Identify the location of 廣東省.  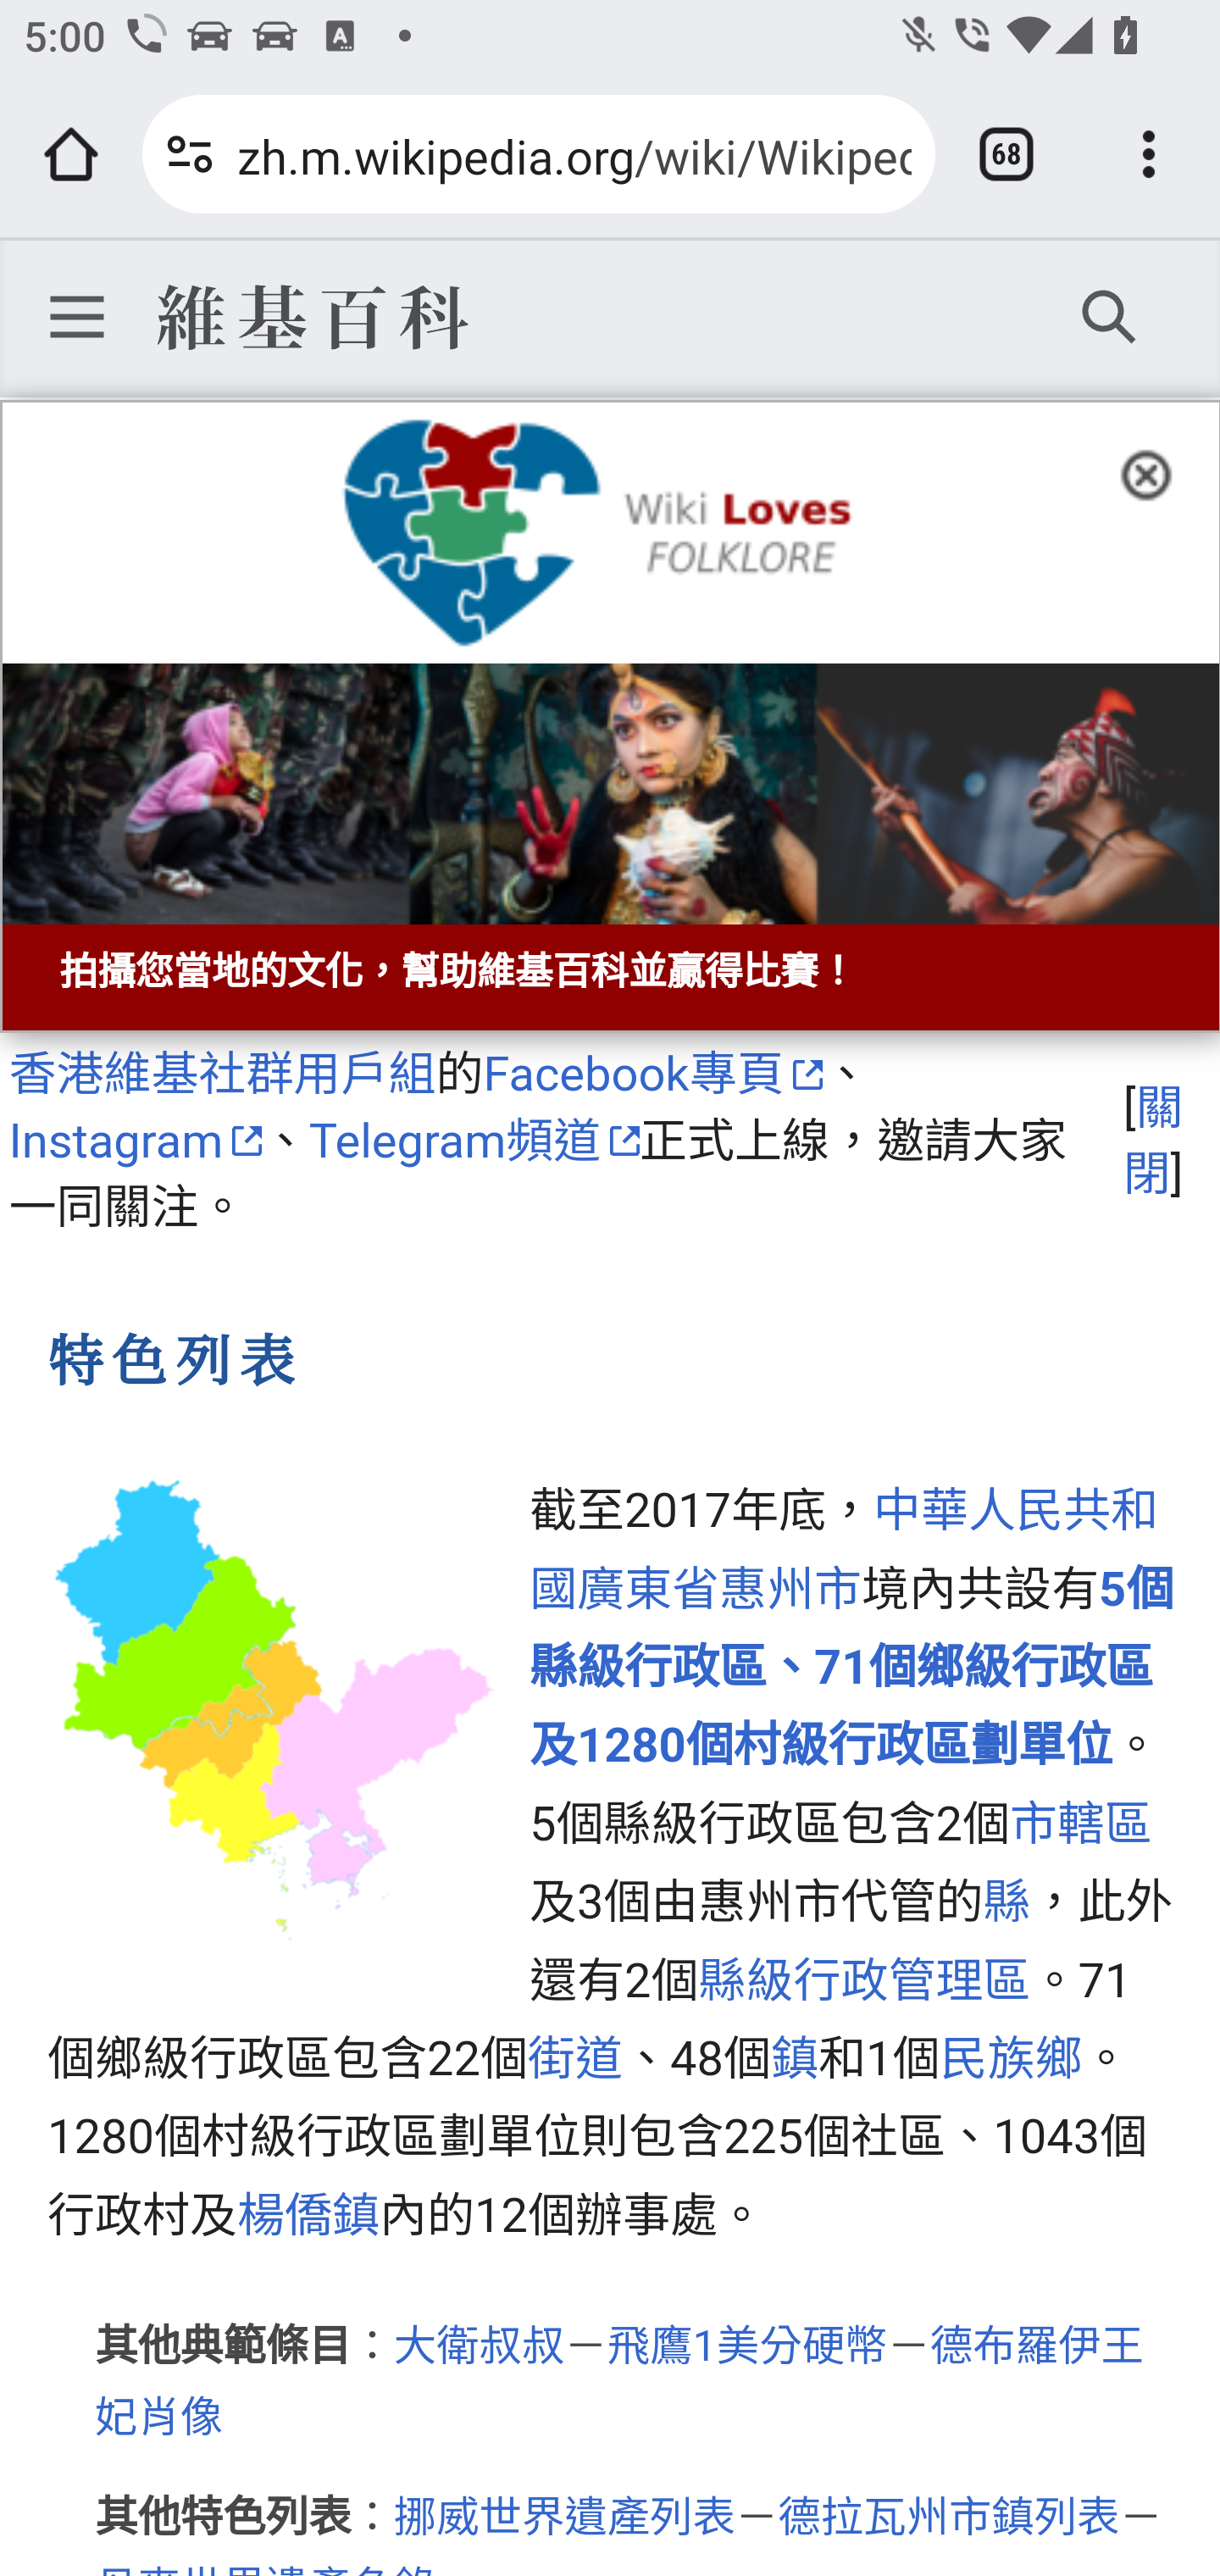
(647, 1591).